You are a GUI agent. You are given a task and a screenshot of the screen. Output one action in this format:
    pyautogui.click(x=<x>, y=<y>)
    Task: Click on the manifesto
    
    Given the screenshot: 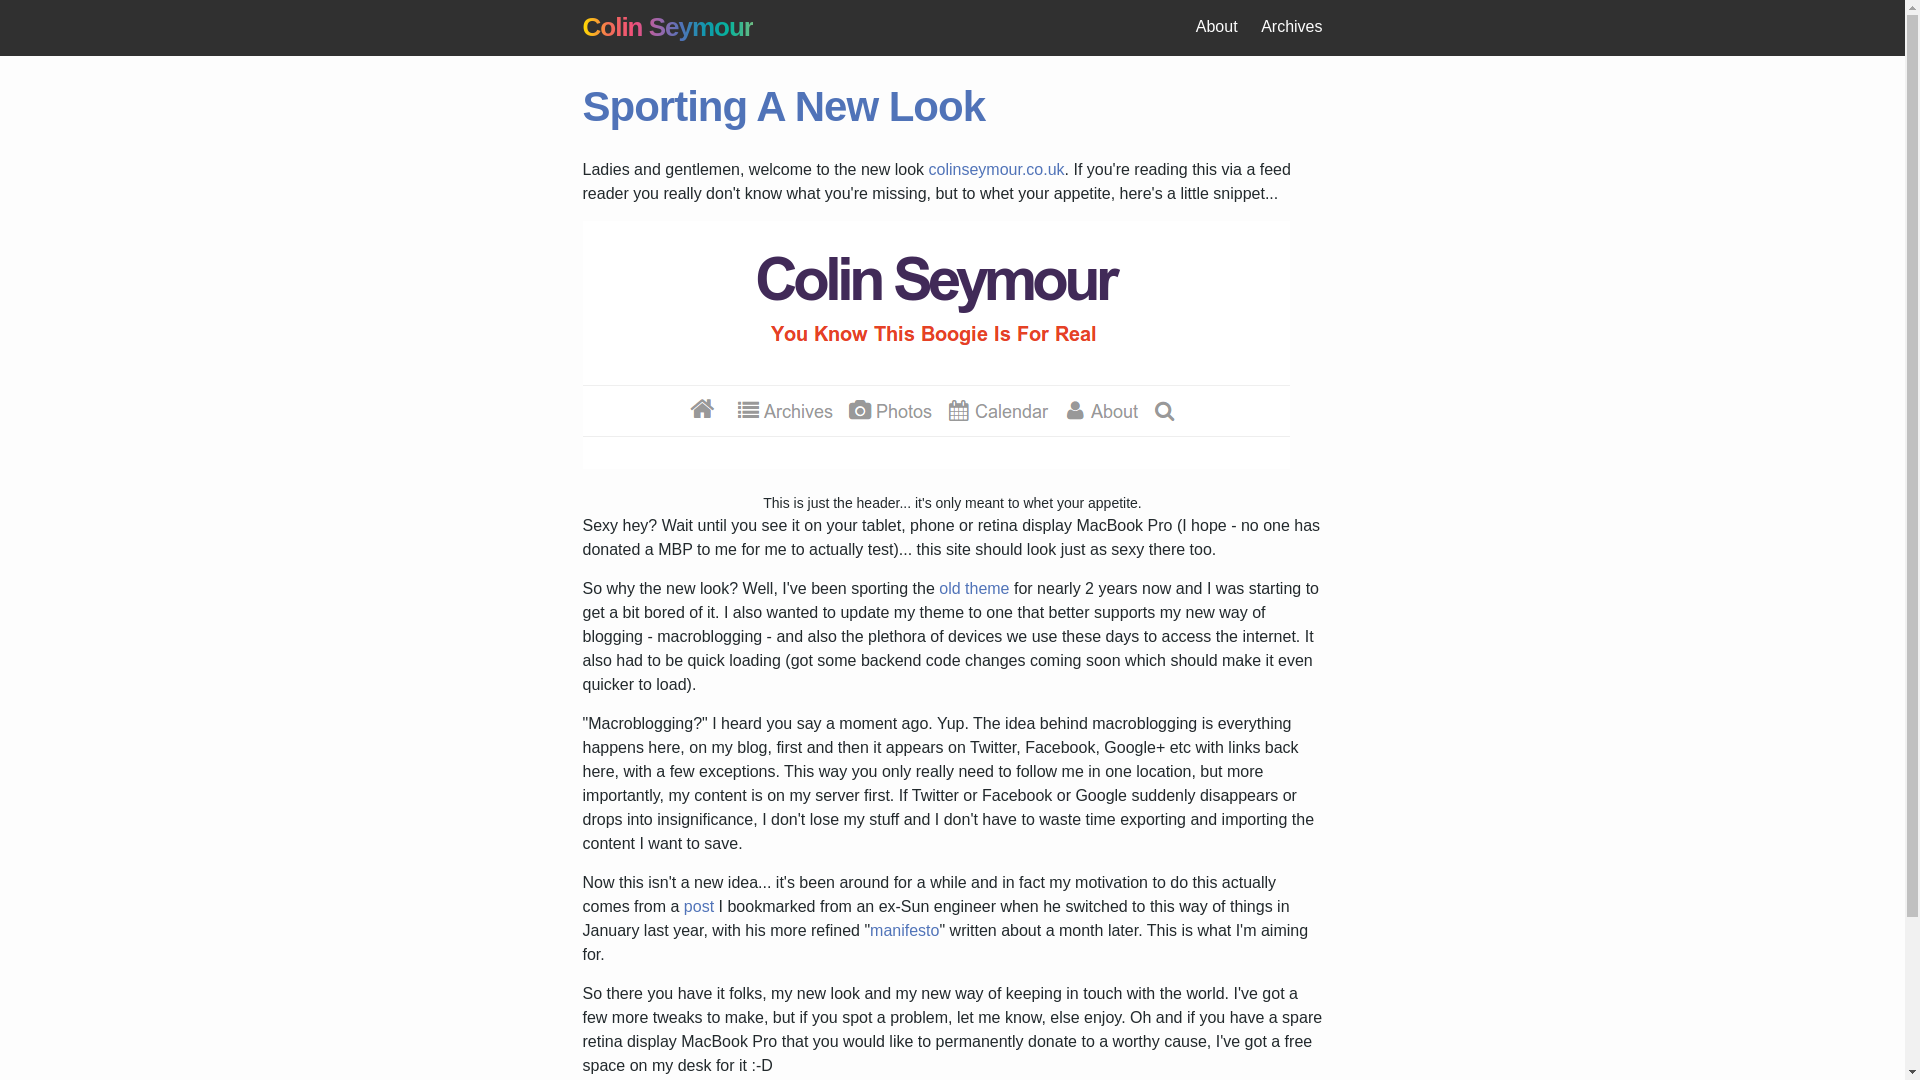 What is the action you would take?
    pyautogui.click(x=904, y=930)
    